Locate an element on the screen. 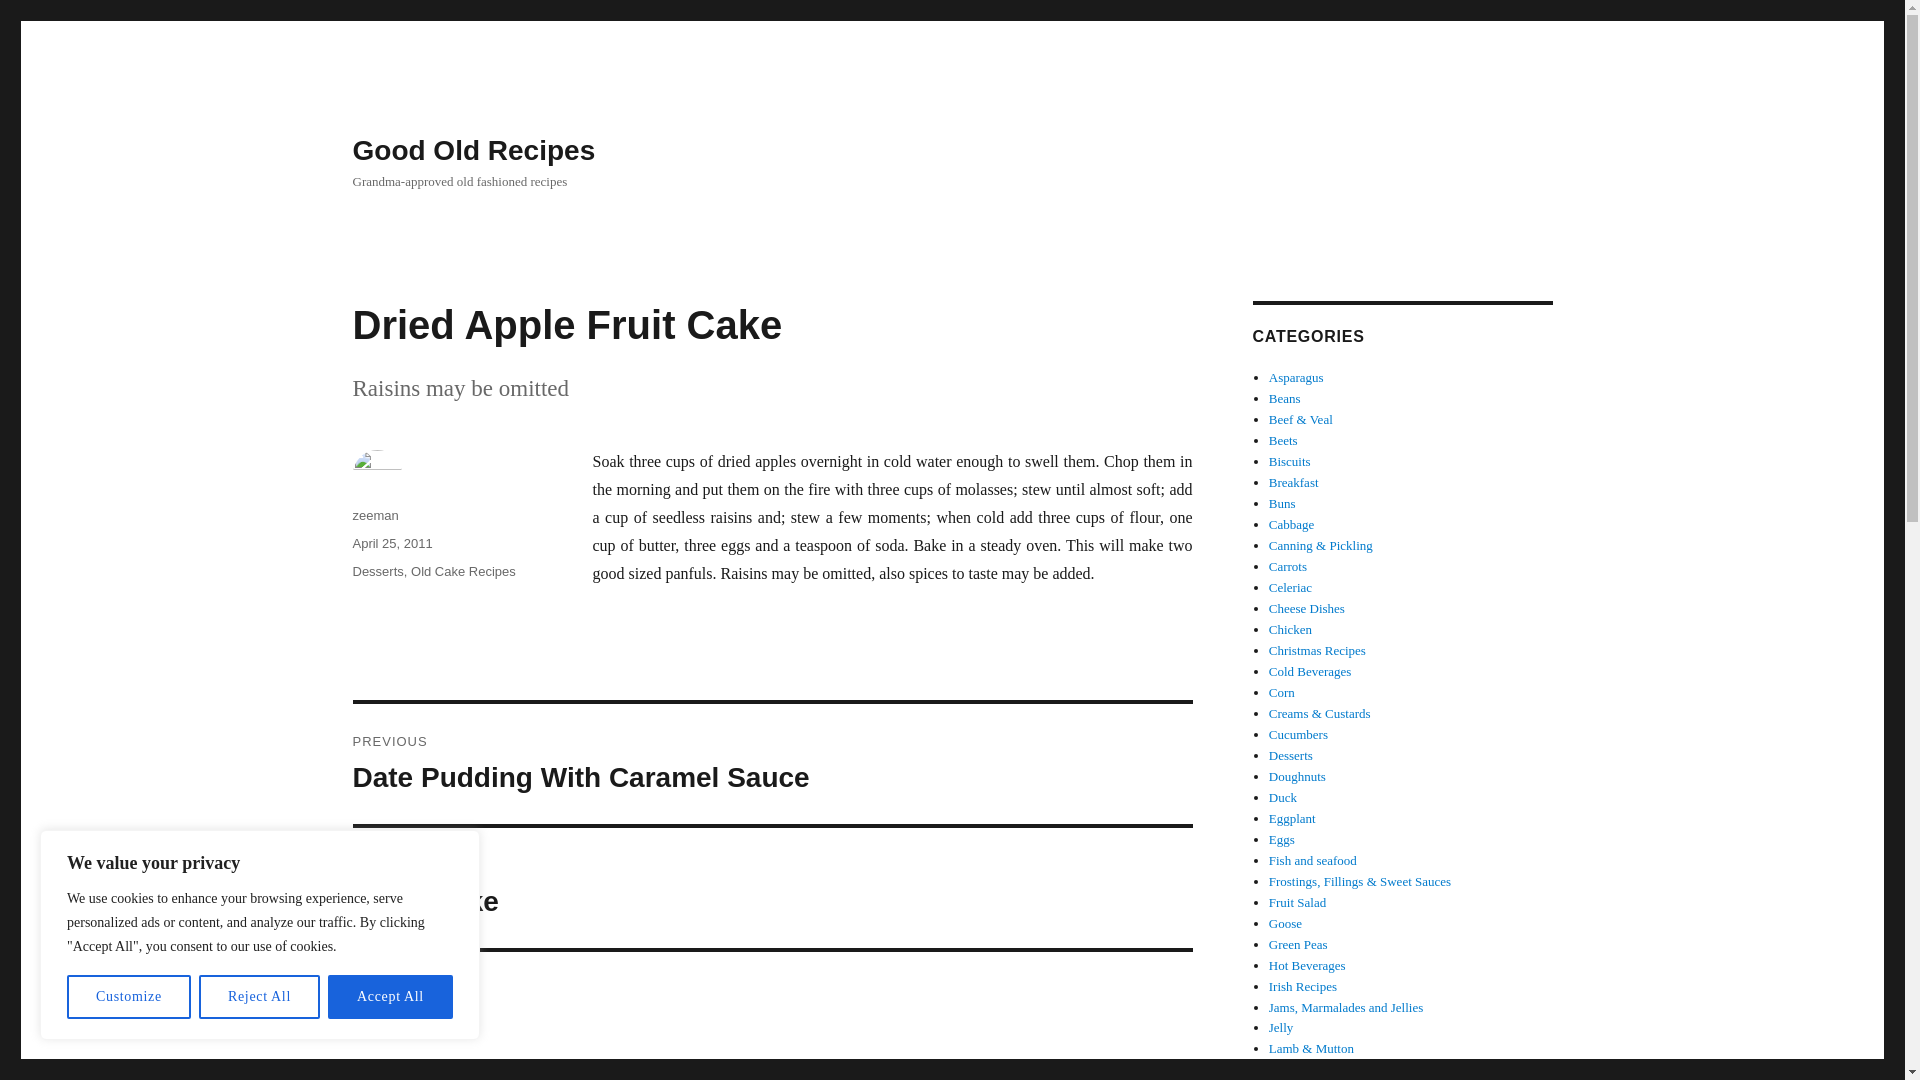 Image resolution: width=1920 pixels, height=1080 pixels. Reject All is located at coordinates (128, 997).